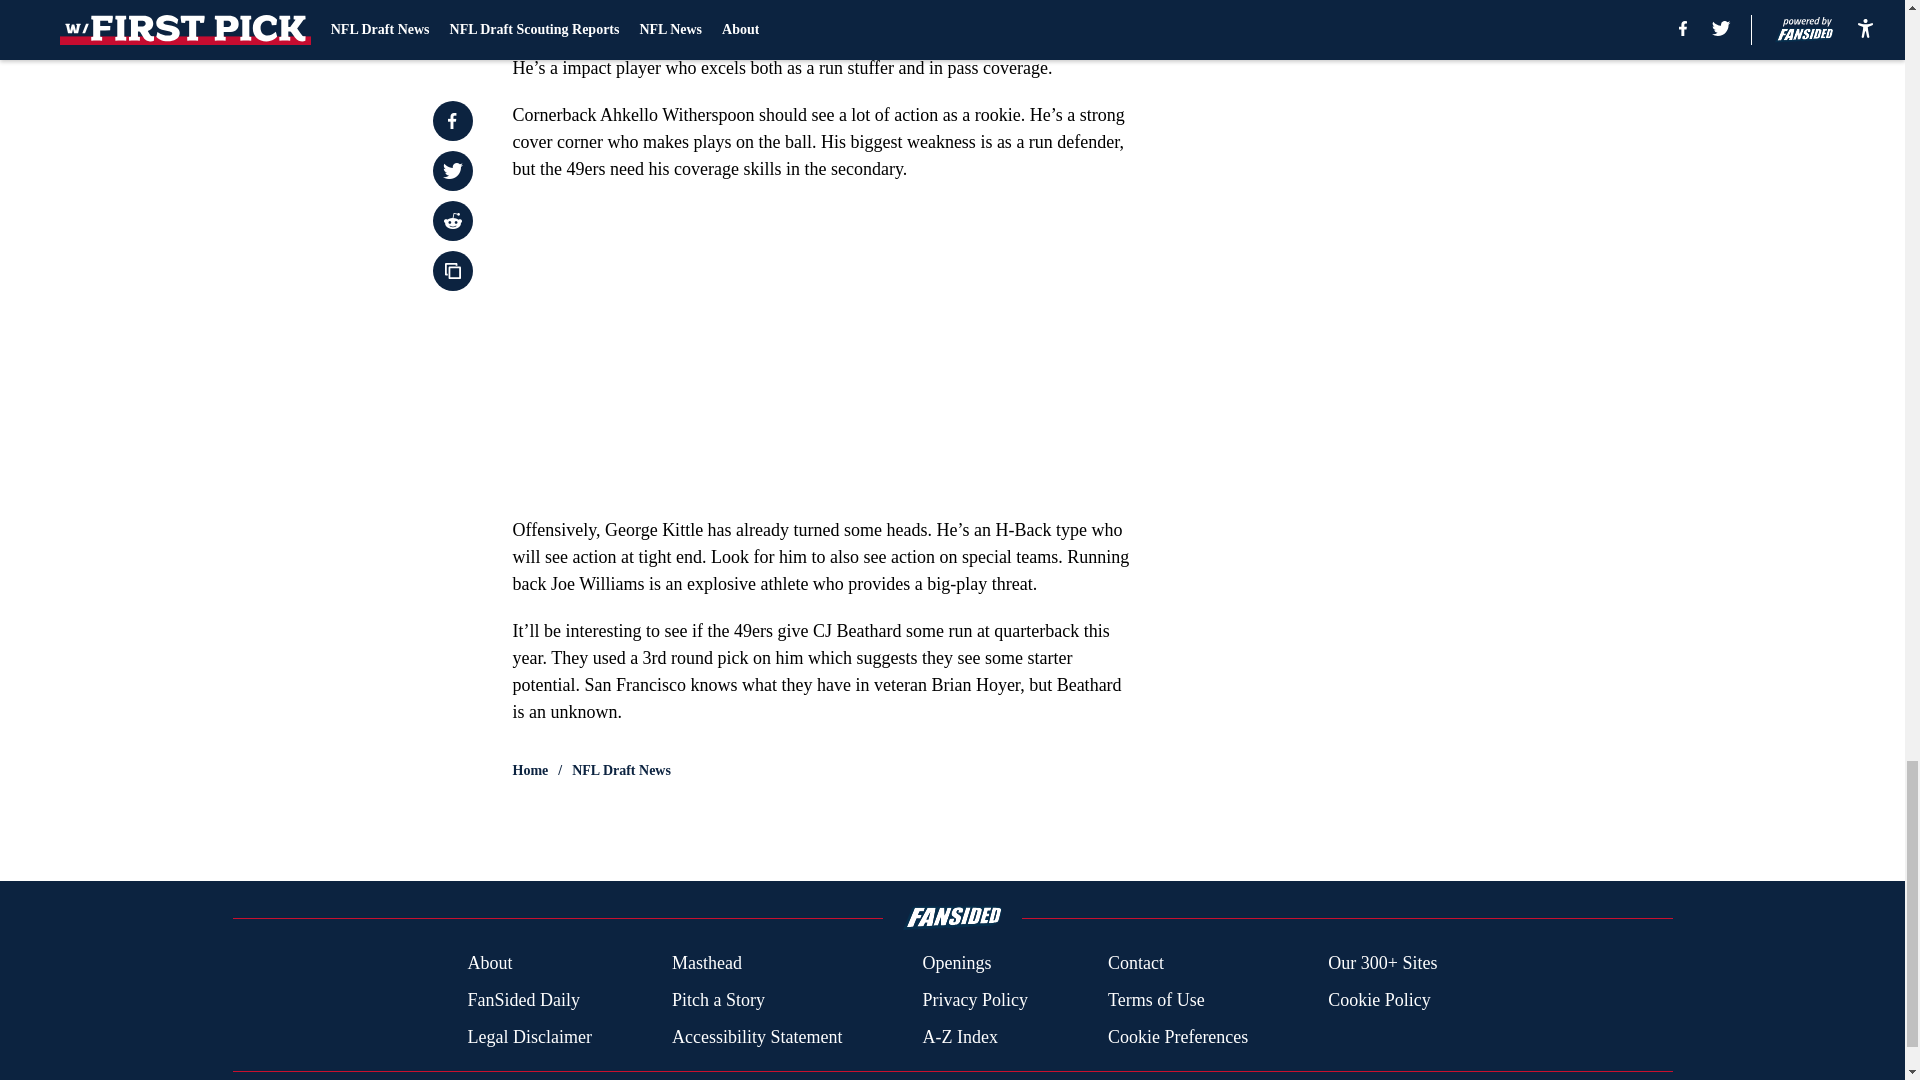 Image resolution: width=1920 pixels, height=1080 pixels. I want to click on Terms of Use, so click(1156, 1000).